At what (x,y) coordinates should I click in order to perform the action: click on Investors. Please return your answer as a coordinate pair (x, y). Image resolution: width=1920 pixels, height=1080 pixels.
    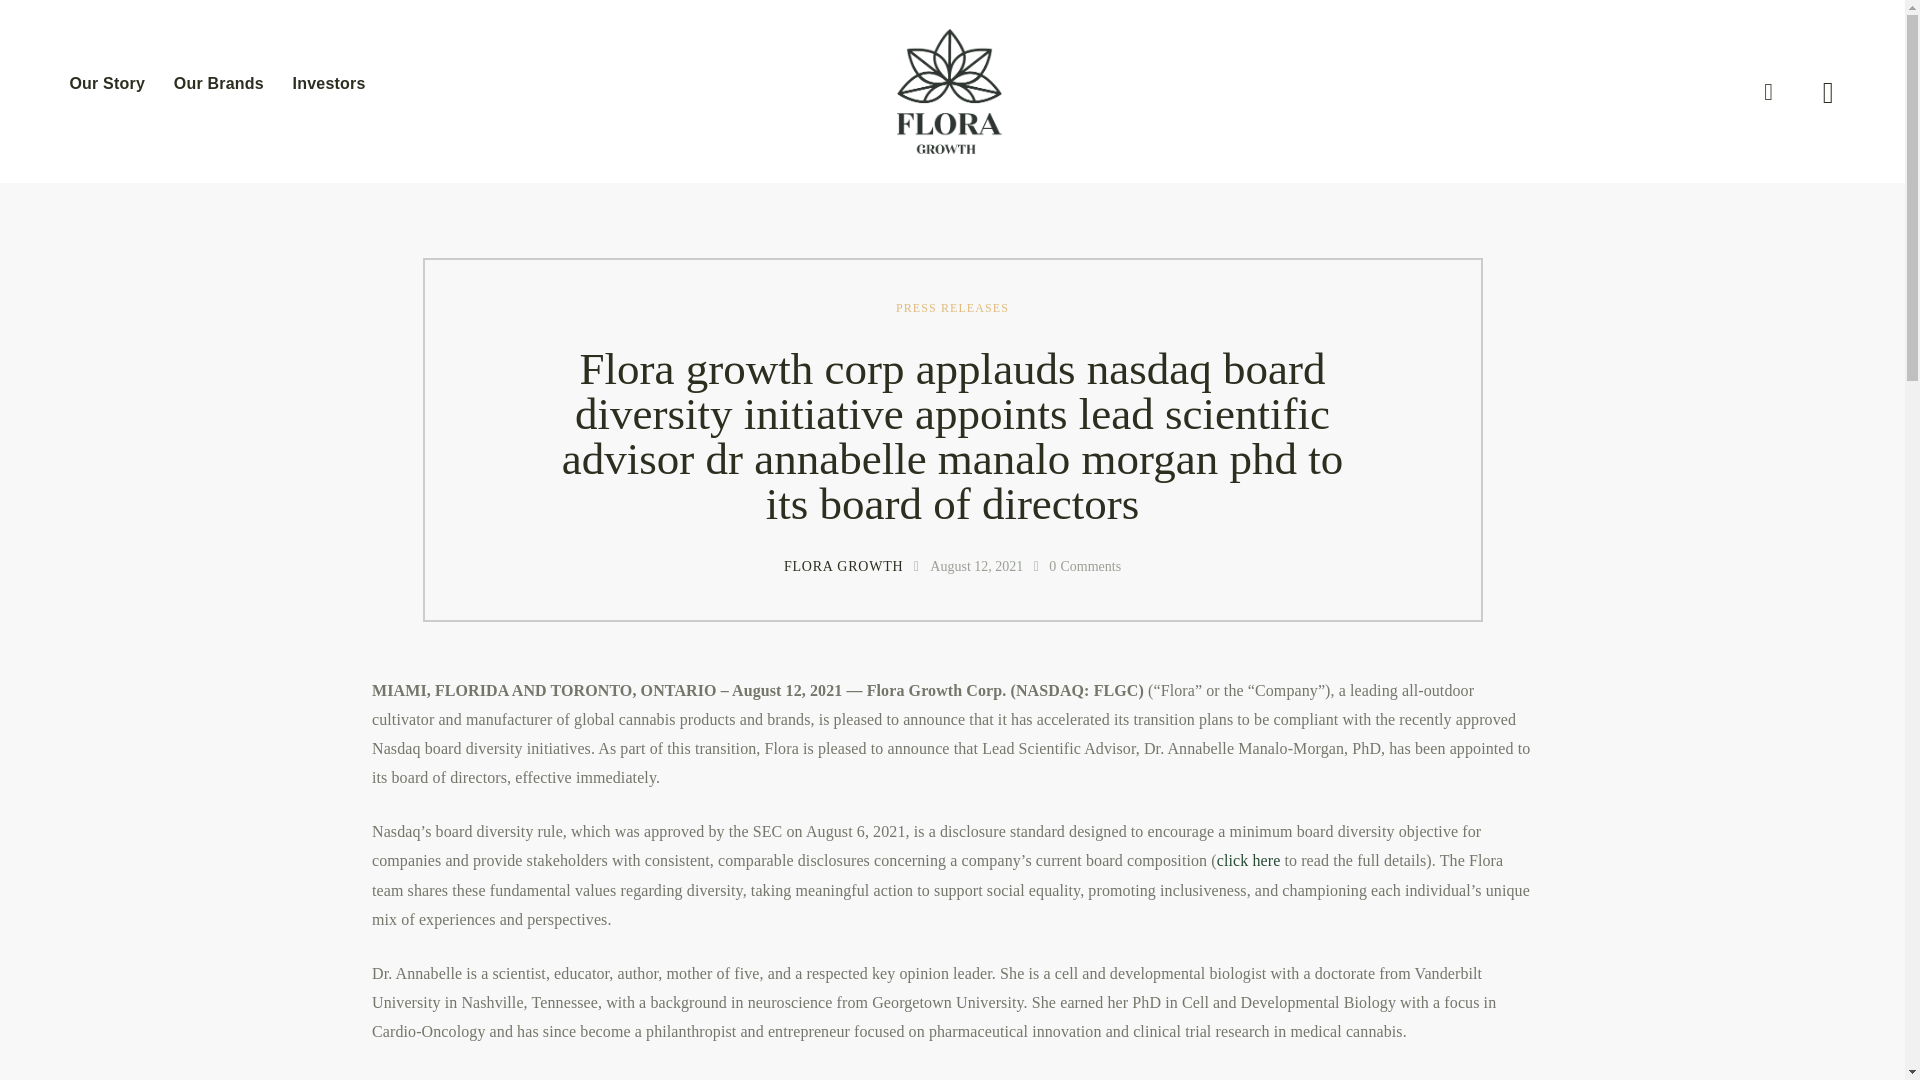
    Looking at the image, I should click on (329, 84).